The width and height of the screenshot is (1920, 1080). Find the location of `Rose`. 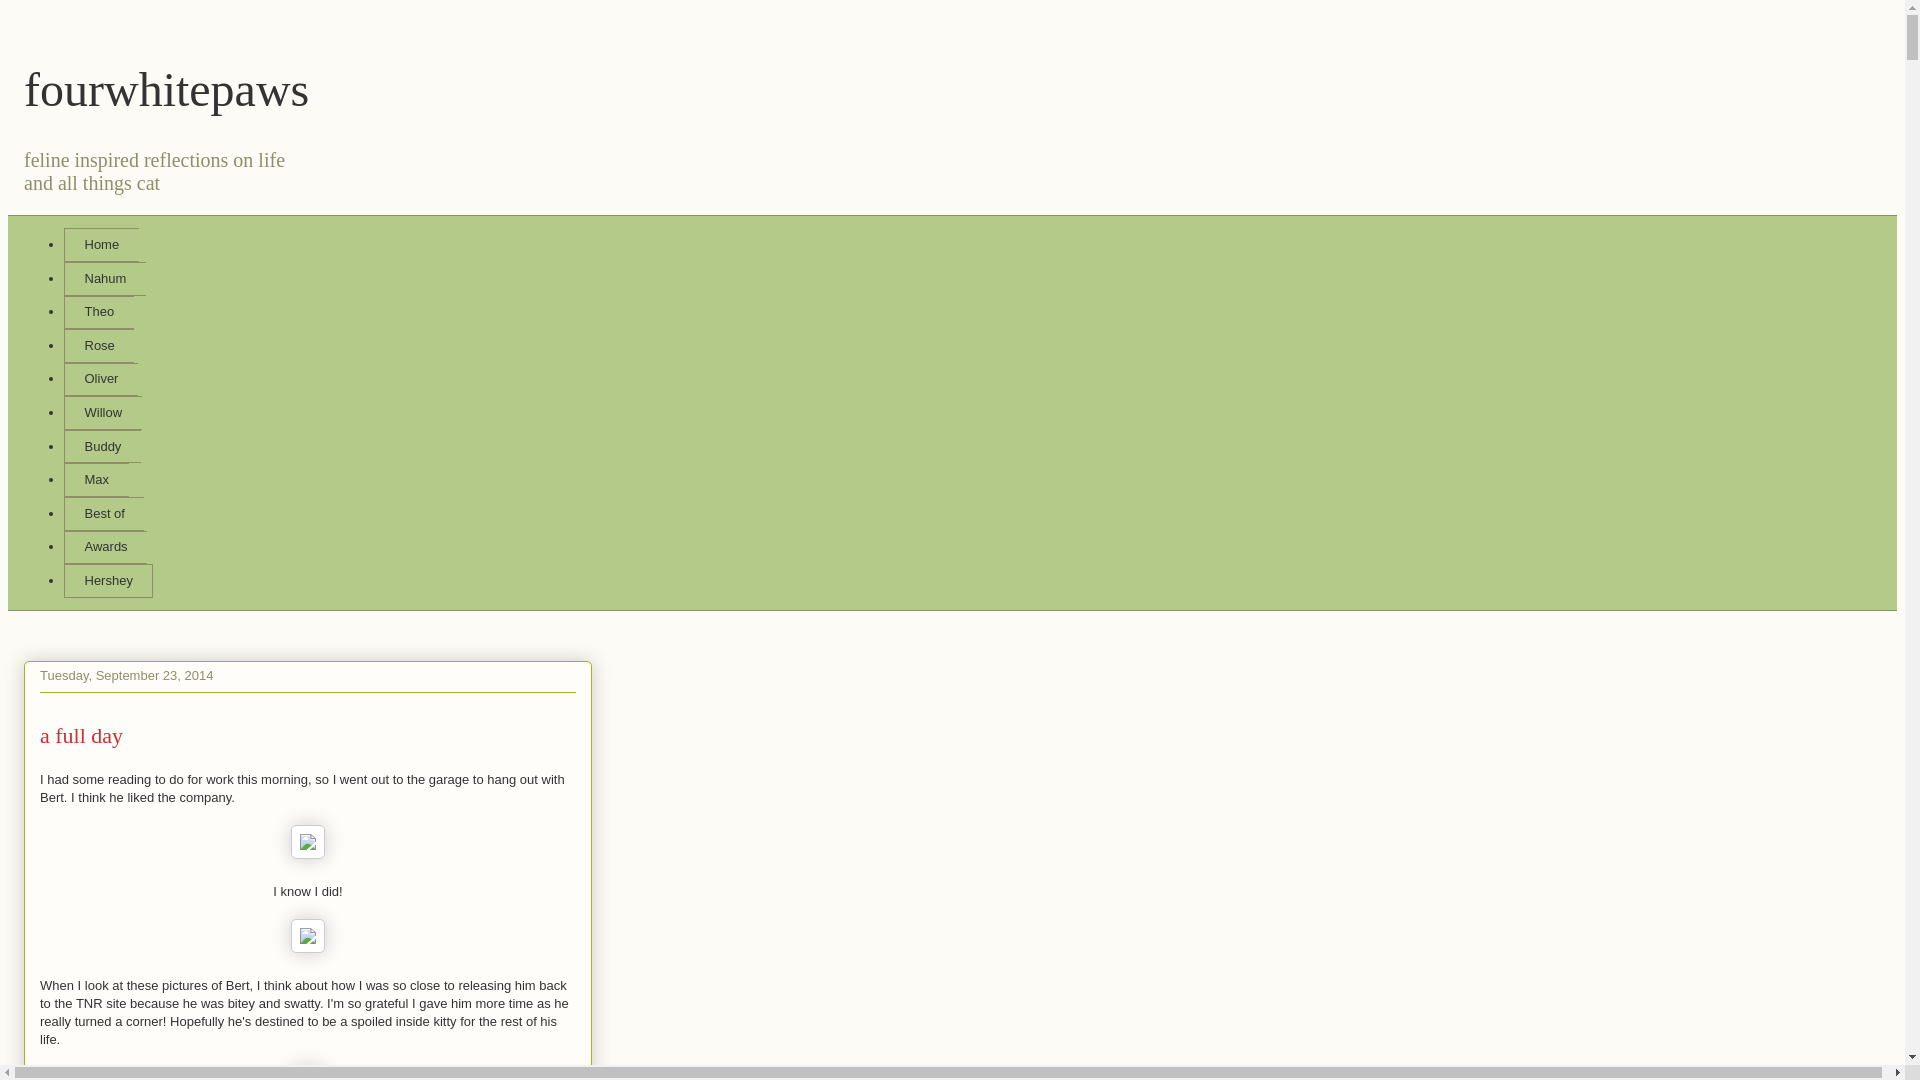

Rose is located at coordinates (98, 346).